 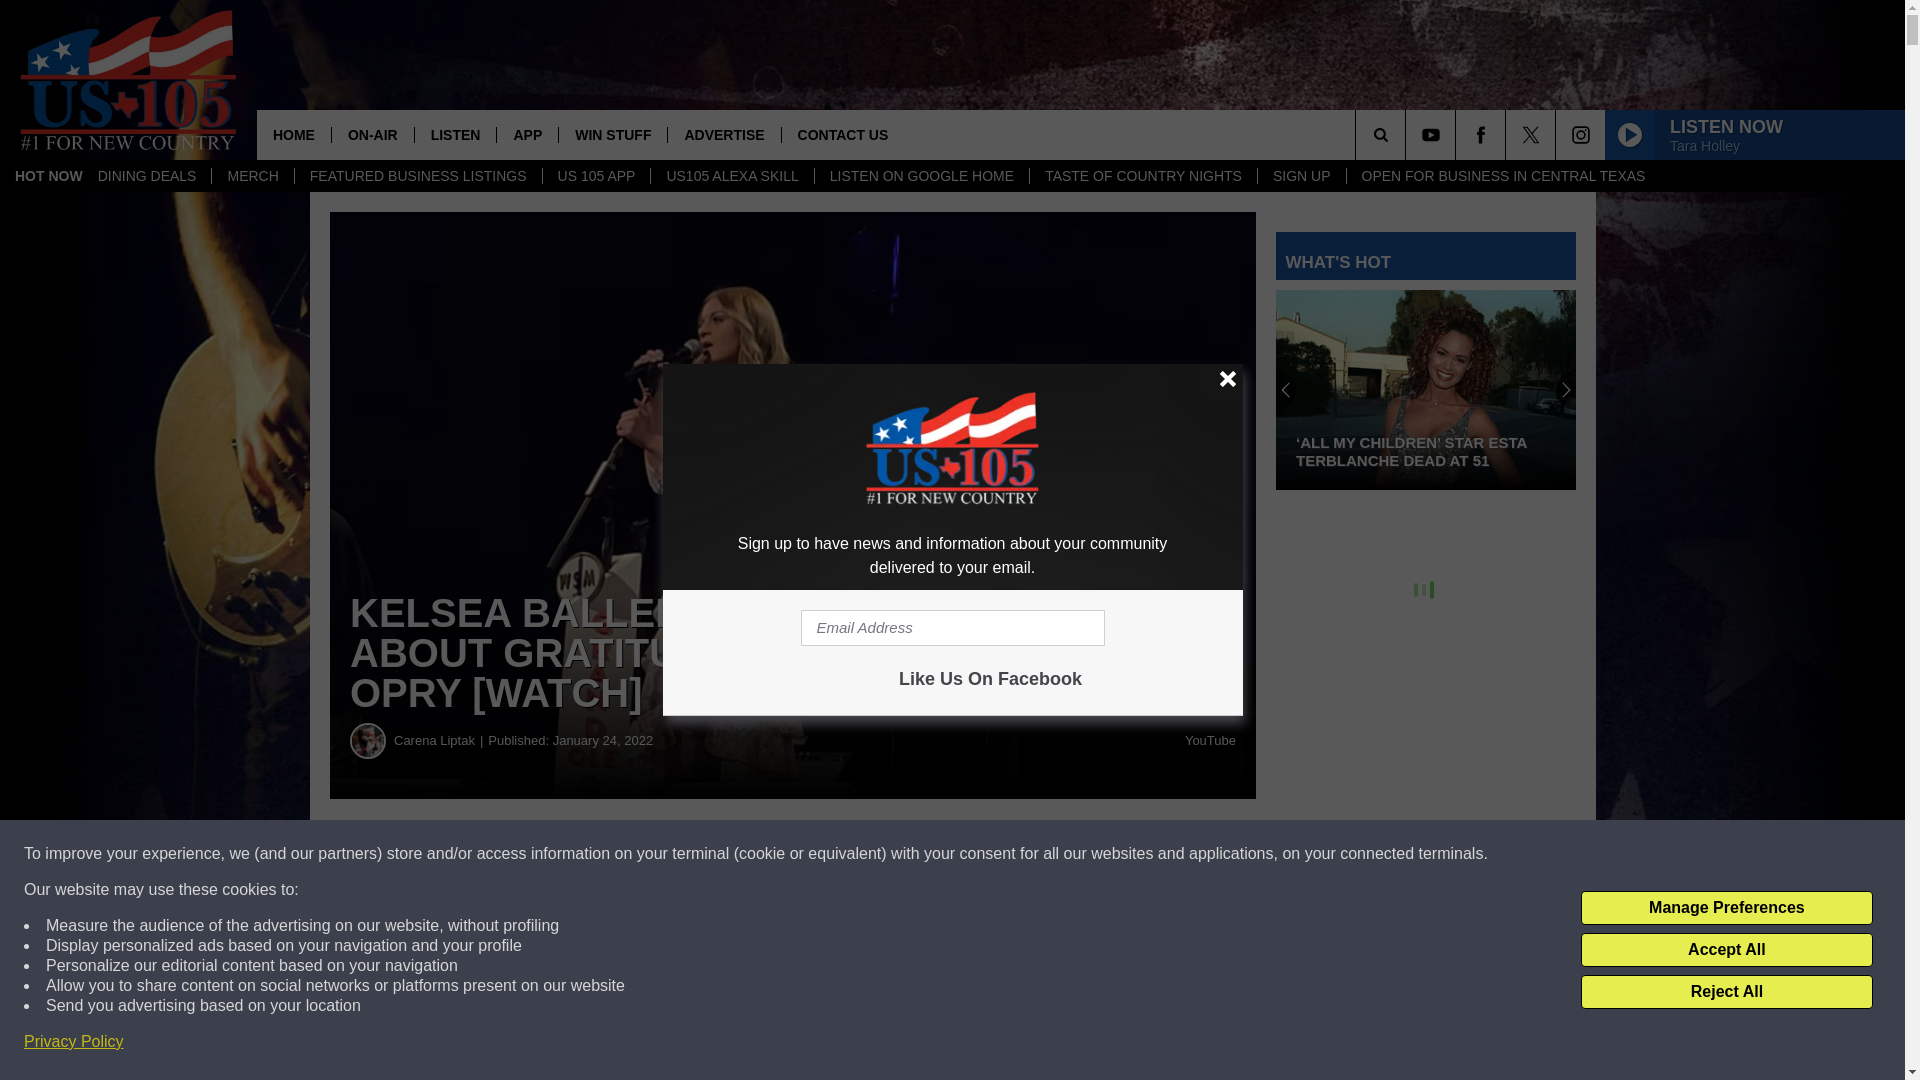 I want to click on Privacy Policy, so click(x=74, y=1042).